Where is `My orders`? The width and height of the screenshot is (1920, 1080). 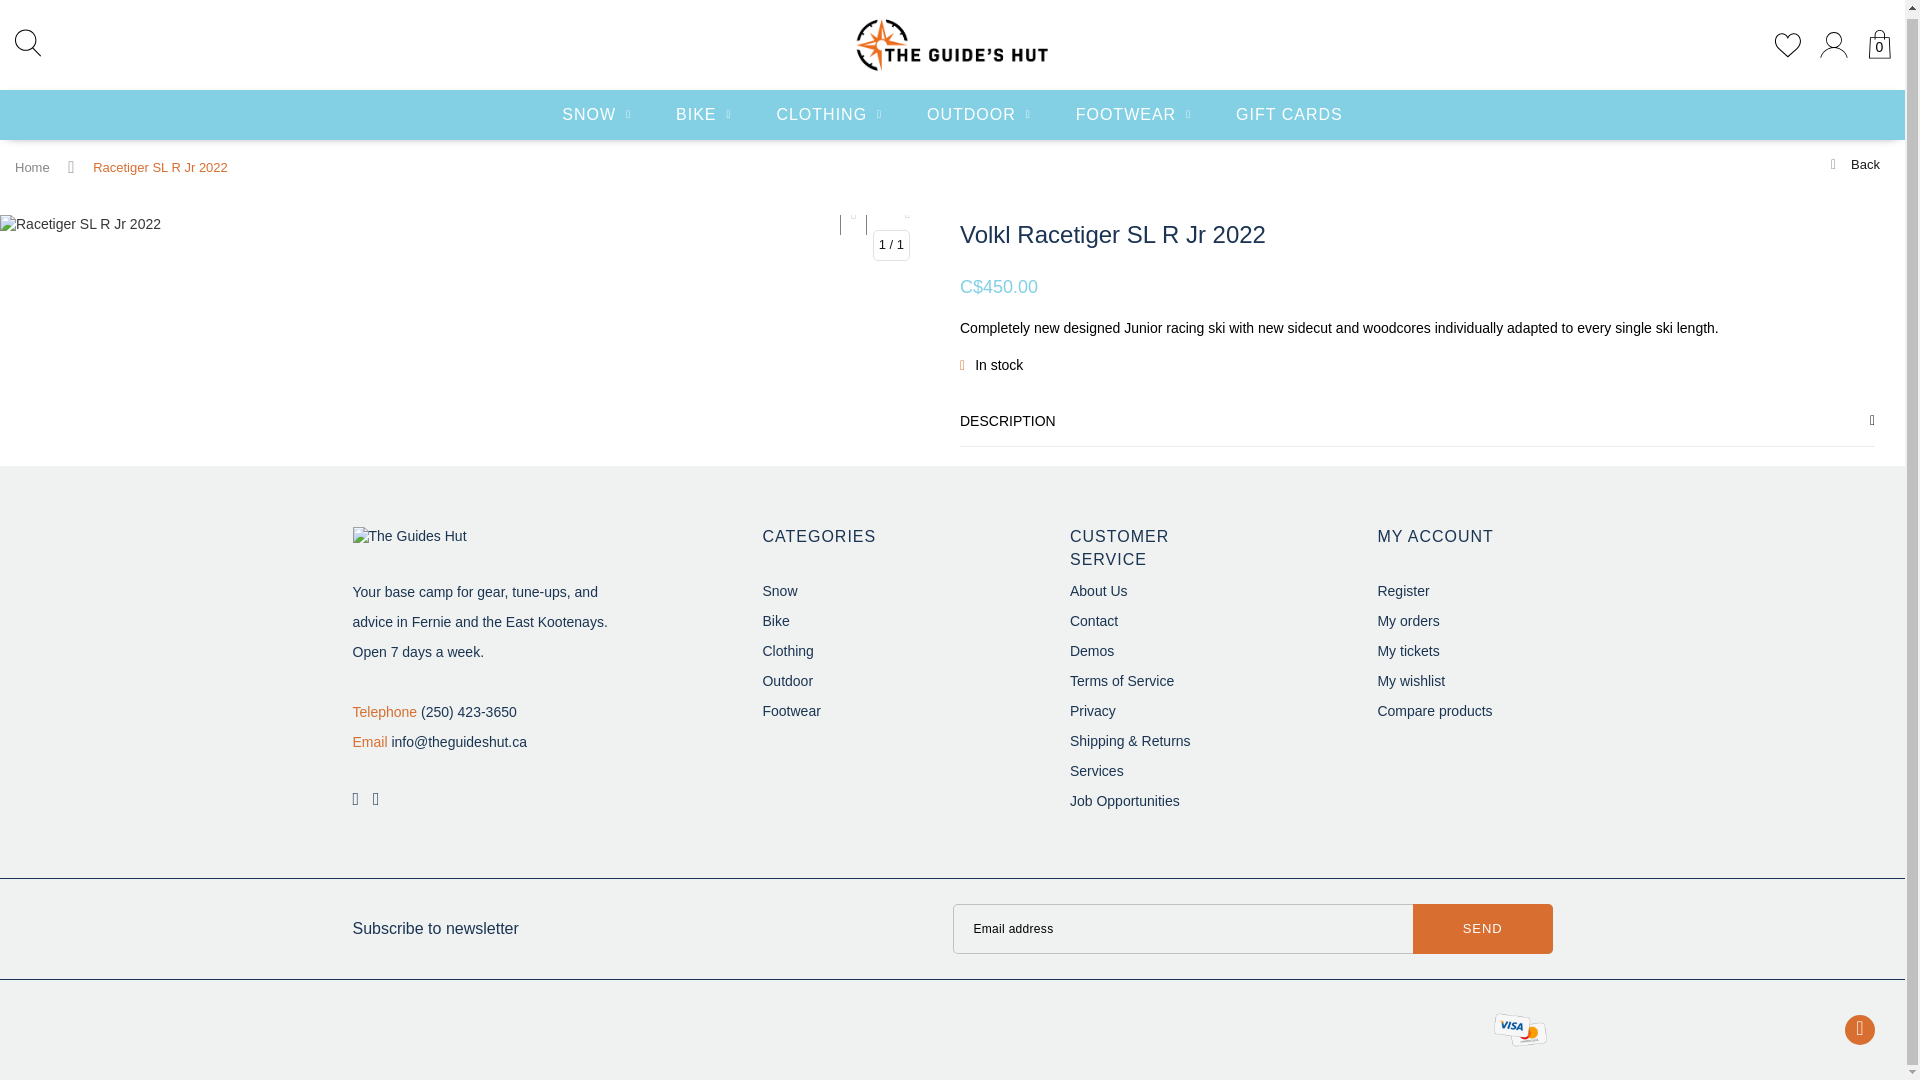
My orders is located at coordinates (1407, 620).